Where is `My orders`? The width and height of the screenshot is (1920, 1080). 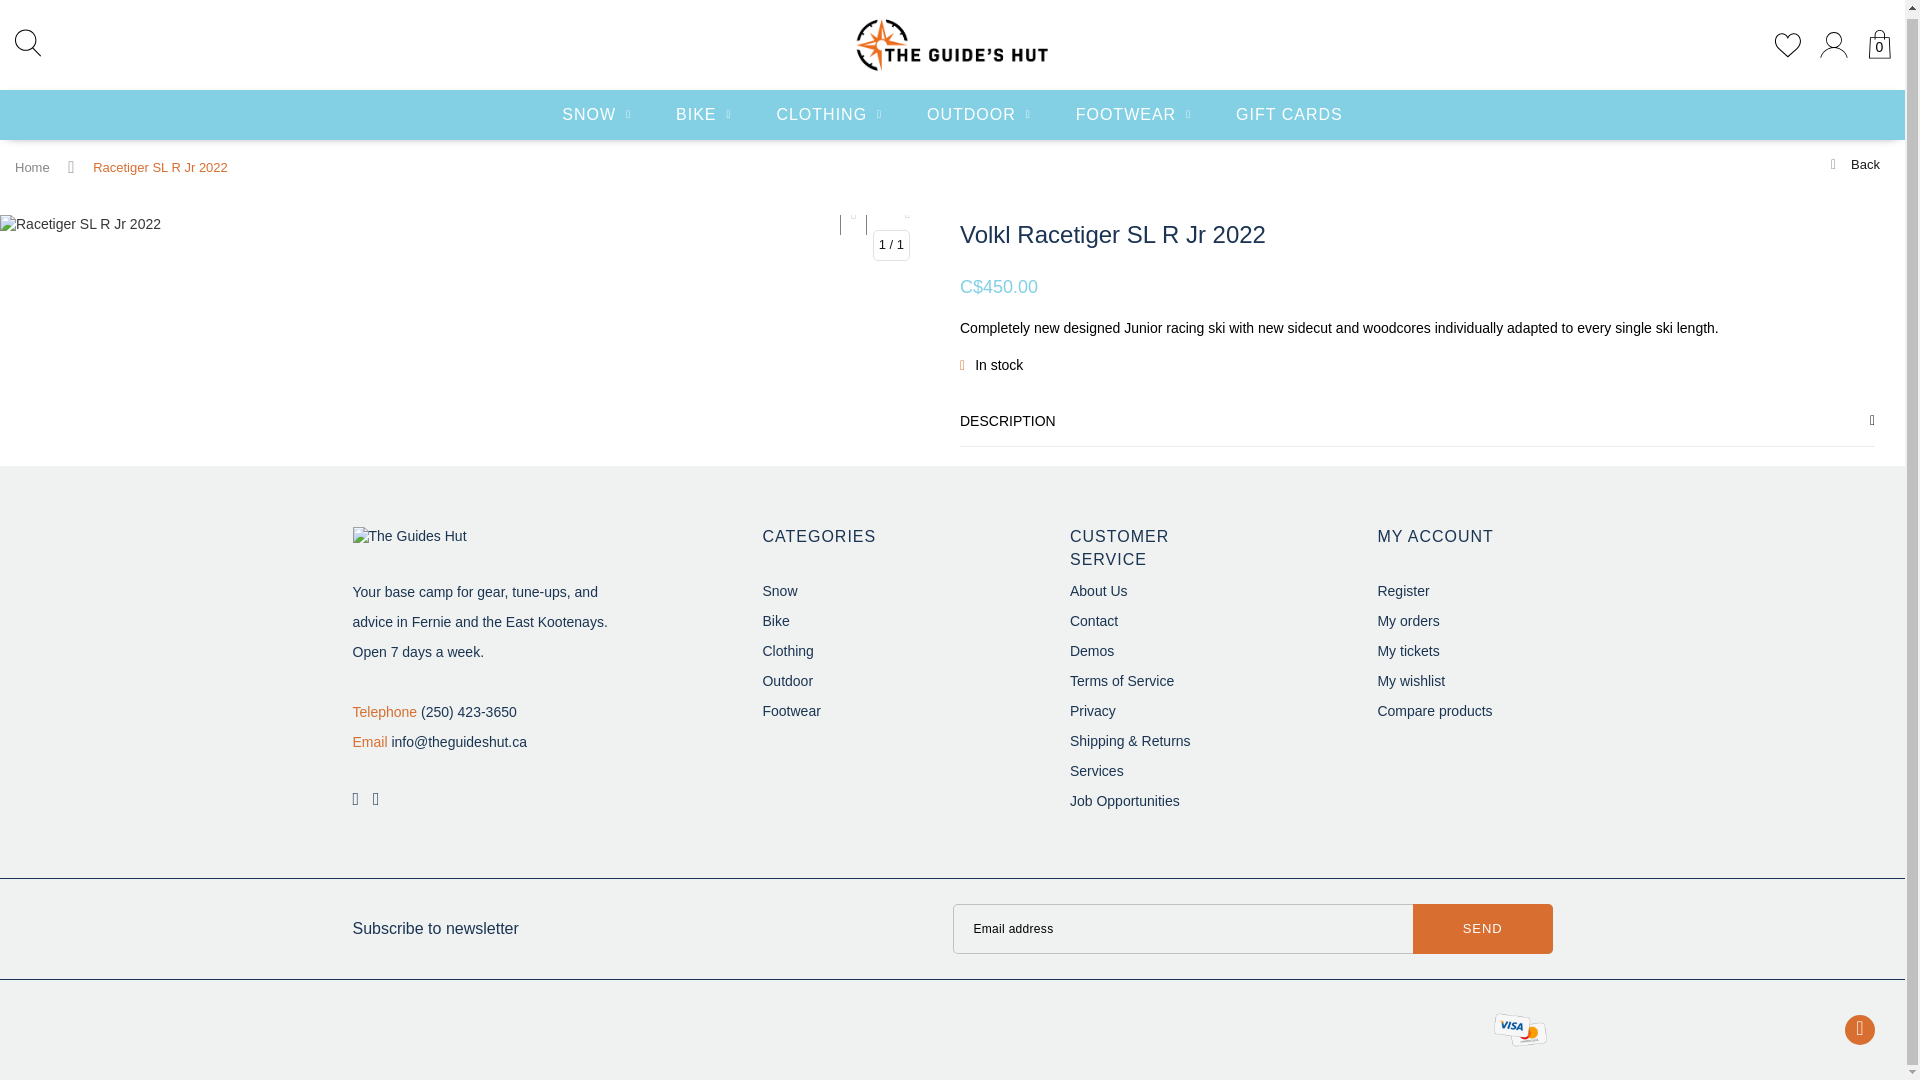
My orders is located at coordinates (1407, 620).